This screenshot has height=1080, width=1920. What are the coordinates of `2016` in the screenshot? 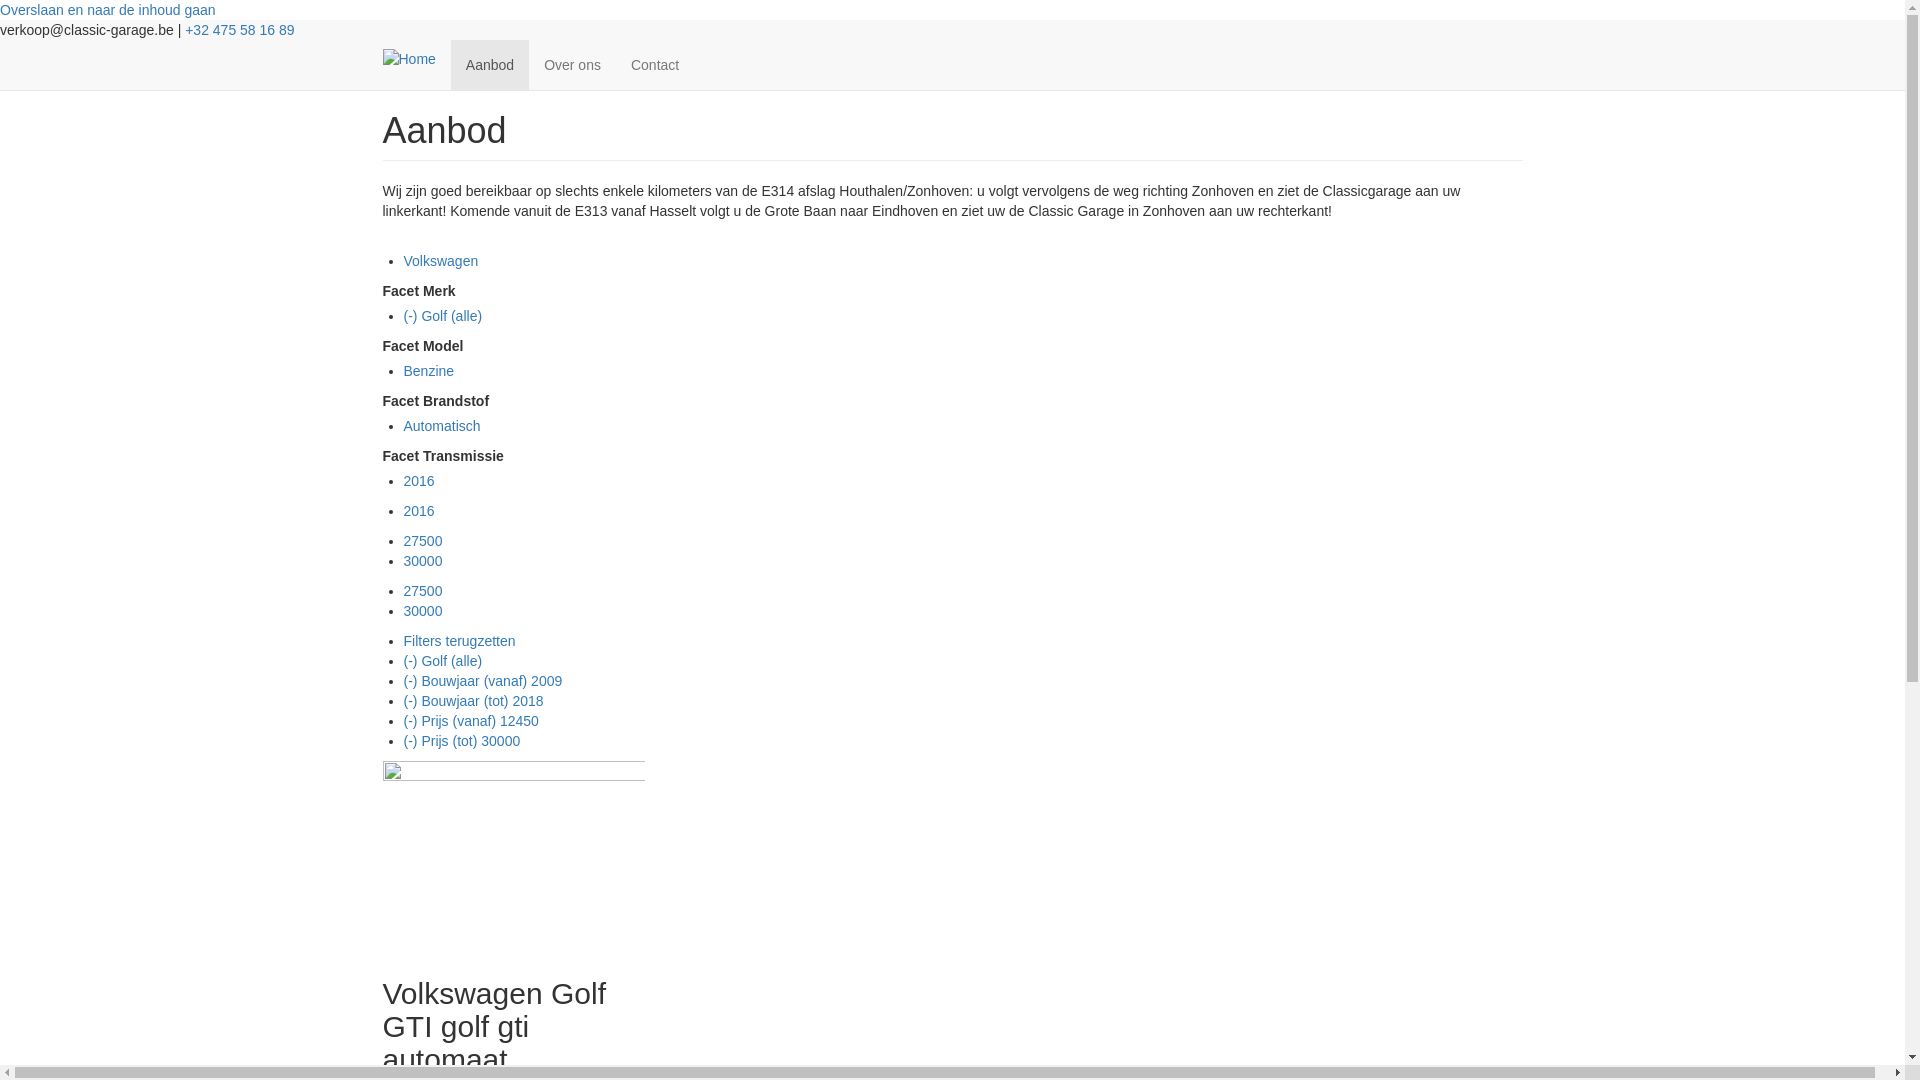 It's located at (420, 481).